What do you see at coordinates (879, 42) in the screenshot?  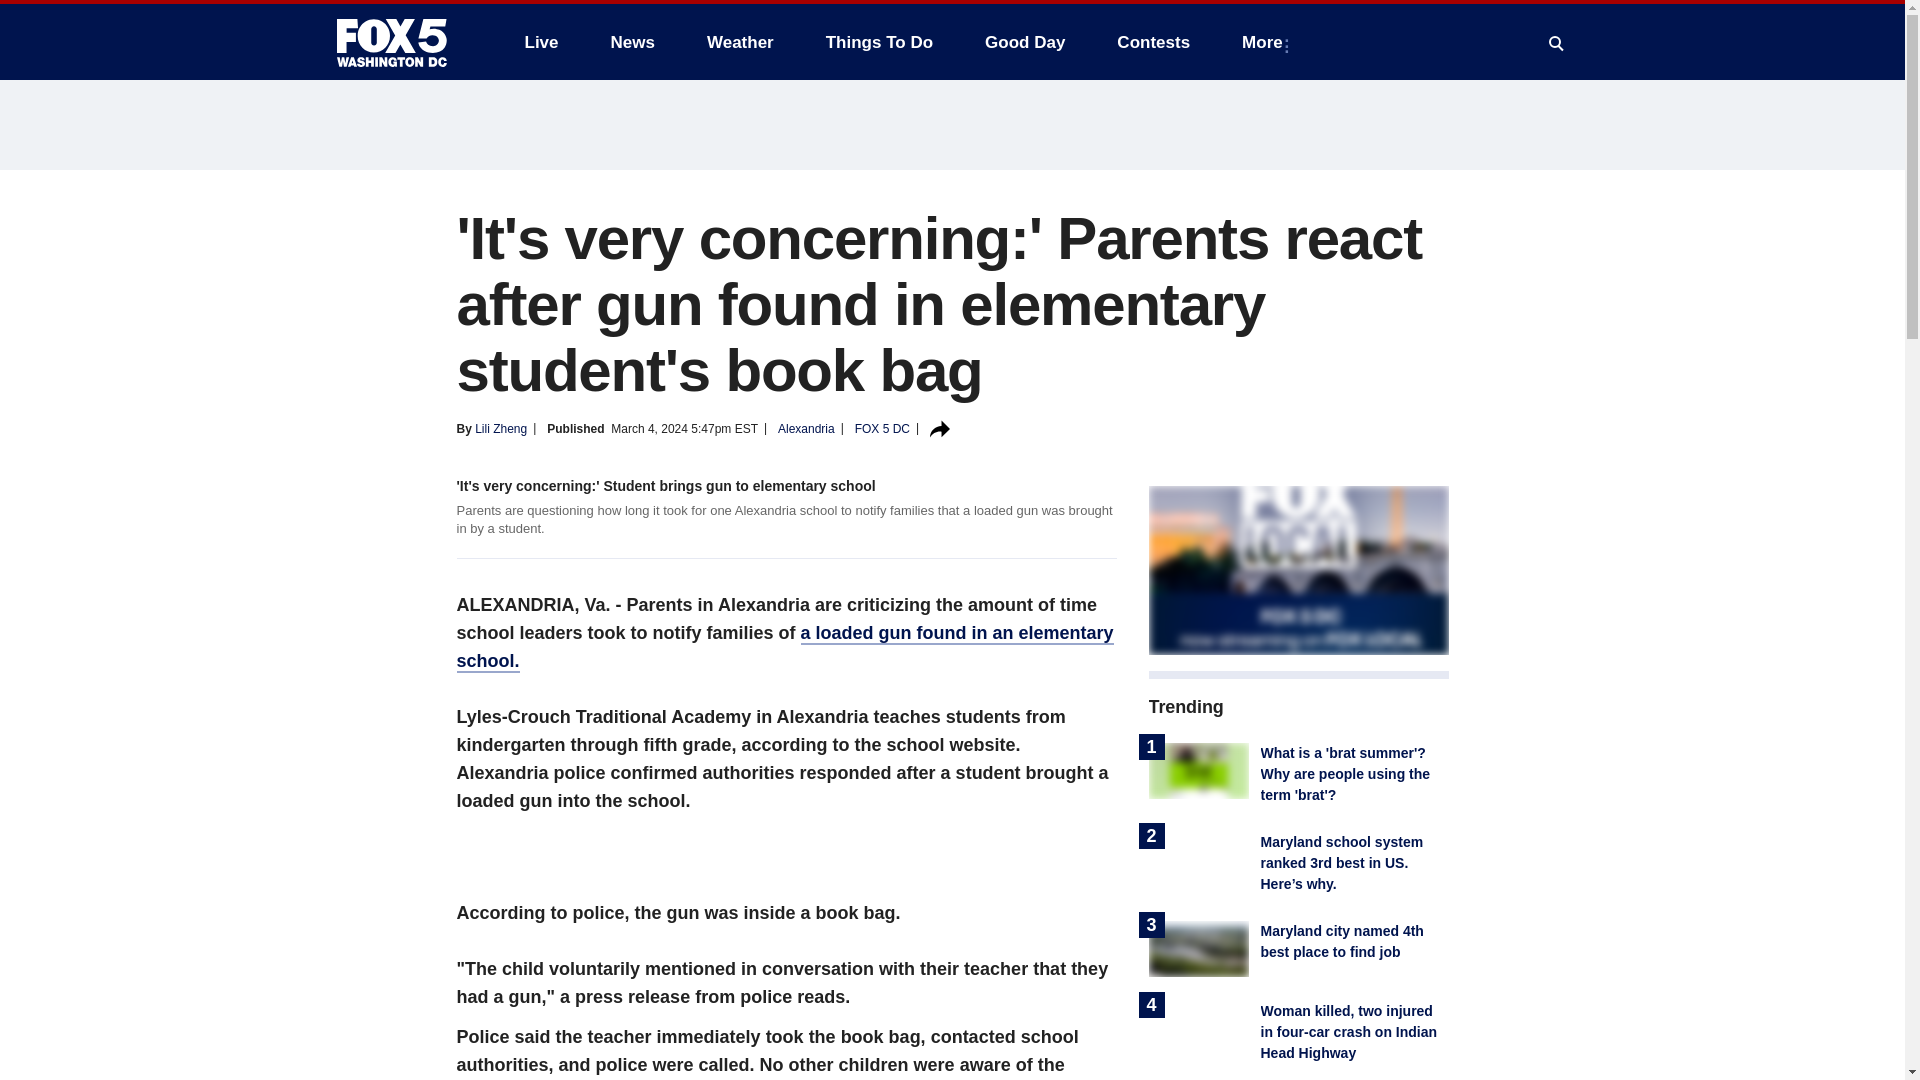 I see `Things To Do` at bounding box center [879, 42].